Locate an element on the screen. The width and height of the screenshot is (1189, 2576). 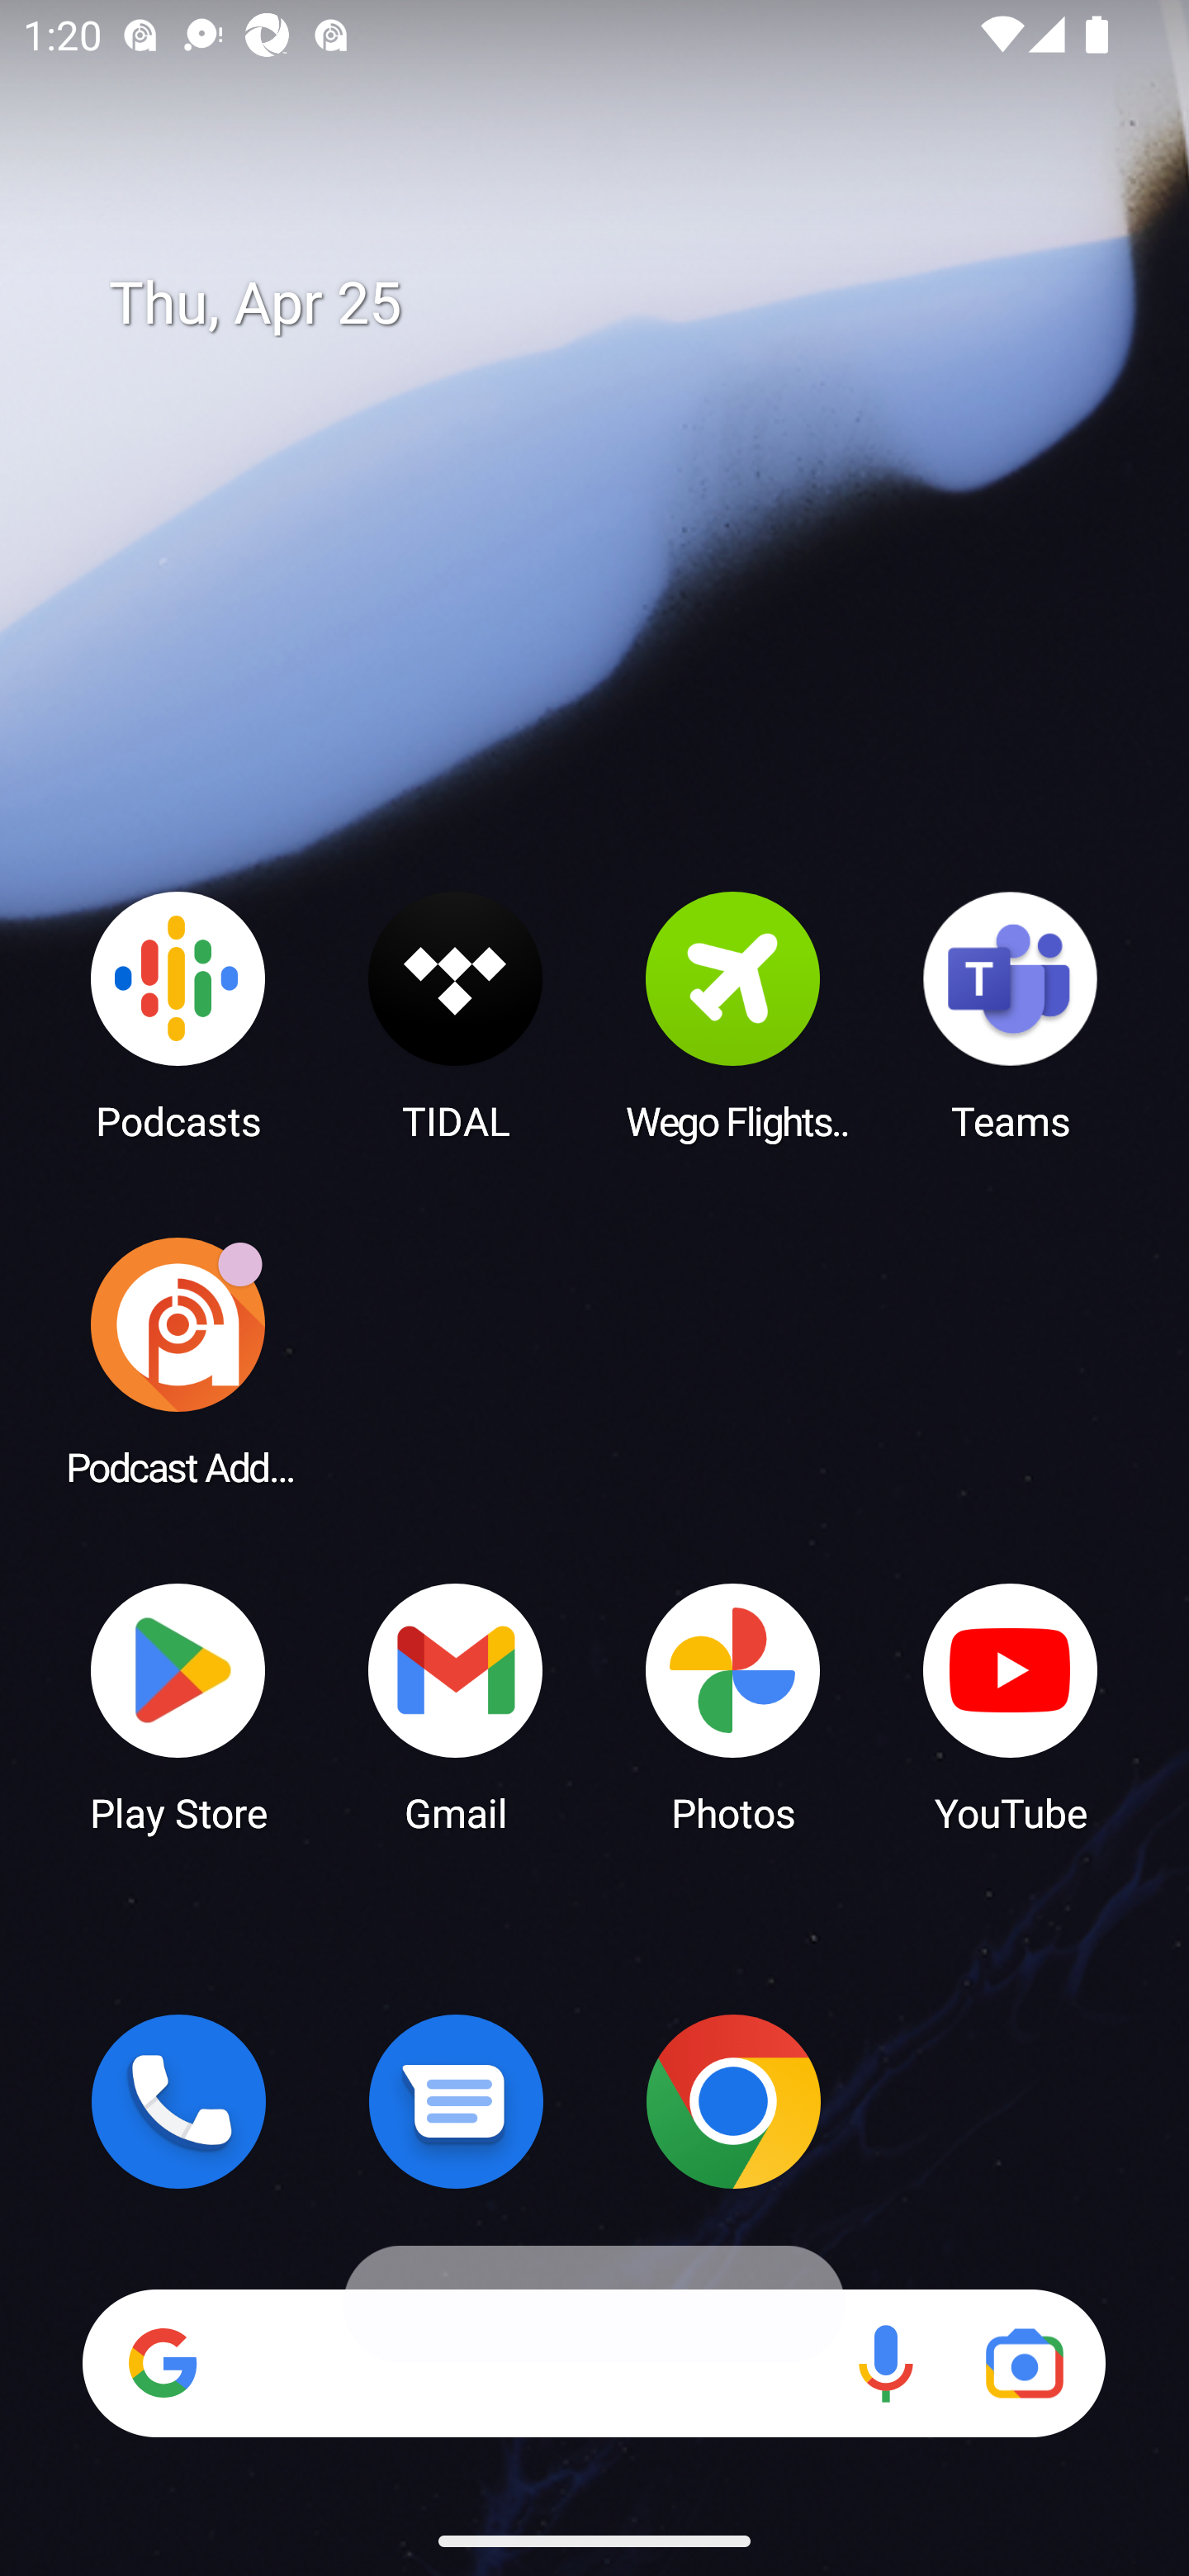
Search Voice search Google Lens is located at coordinates (594, 2363).